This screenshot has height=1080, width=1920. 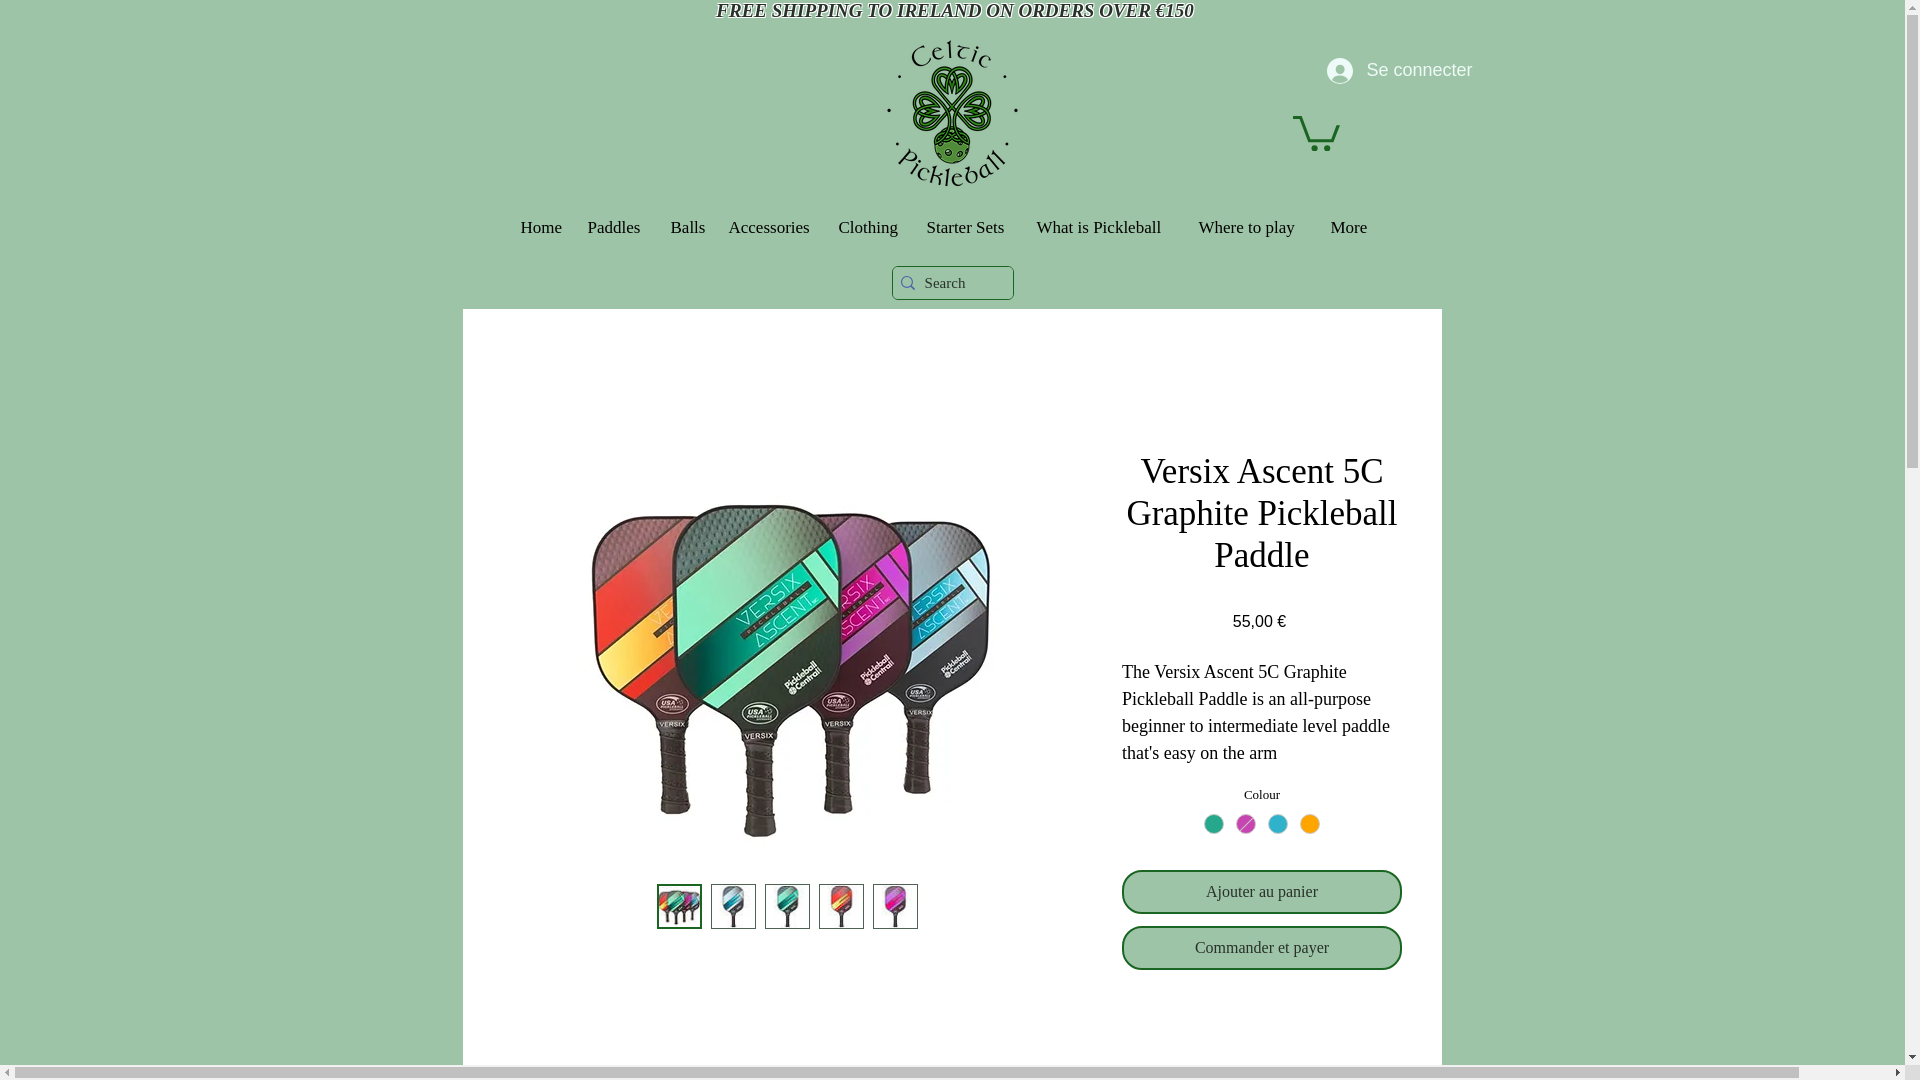 I want to click on Home, so click(x=544, y=228).